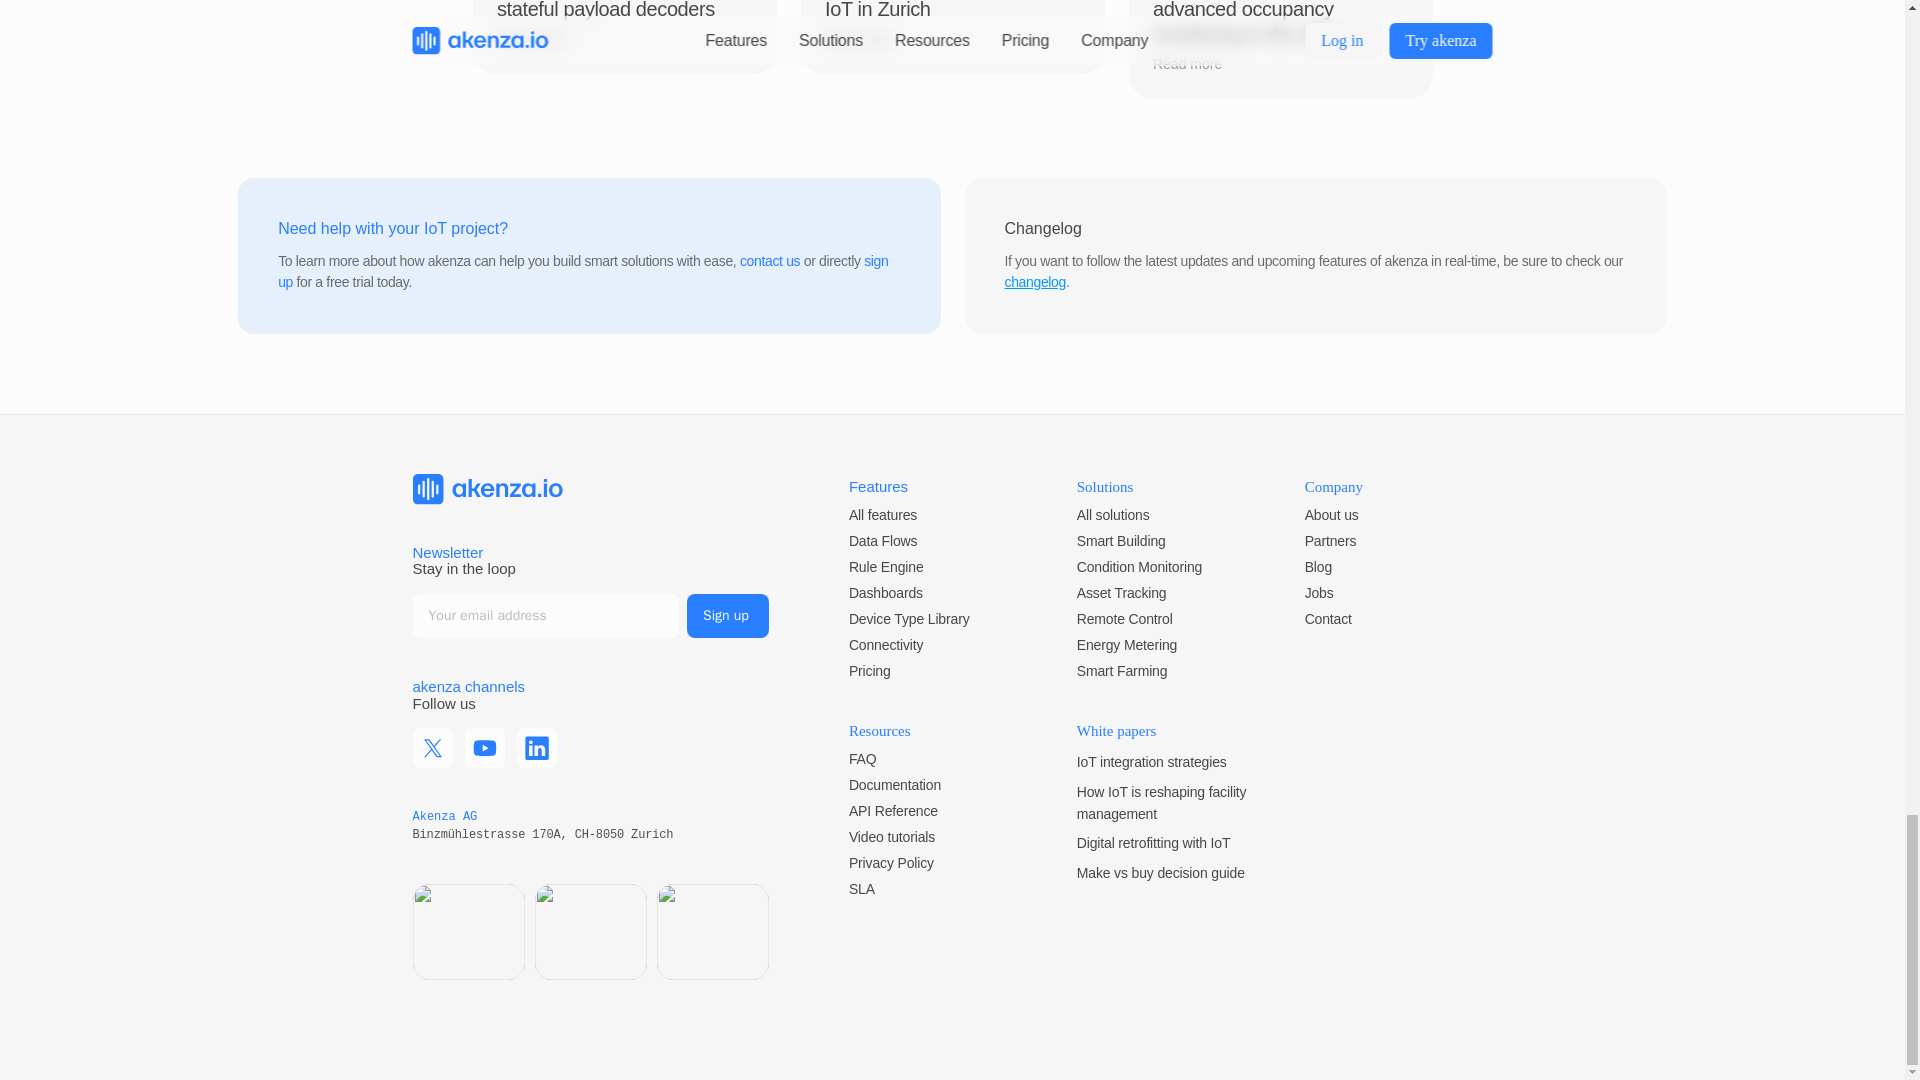 The width and height of the screenshot is (1920, 1080). What do you see at coordinates (886, 645) in the screenshot?
I see `Connectivity` at bounding box center [886, 645].